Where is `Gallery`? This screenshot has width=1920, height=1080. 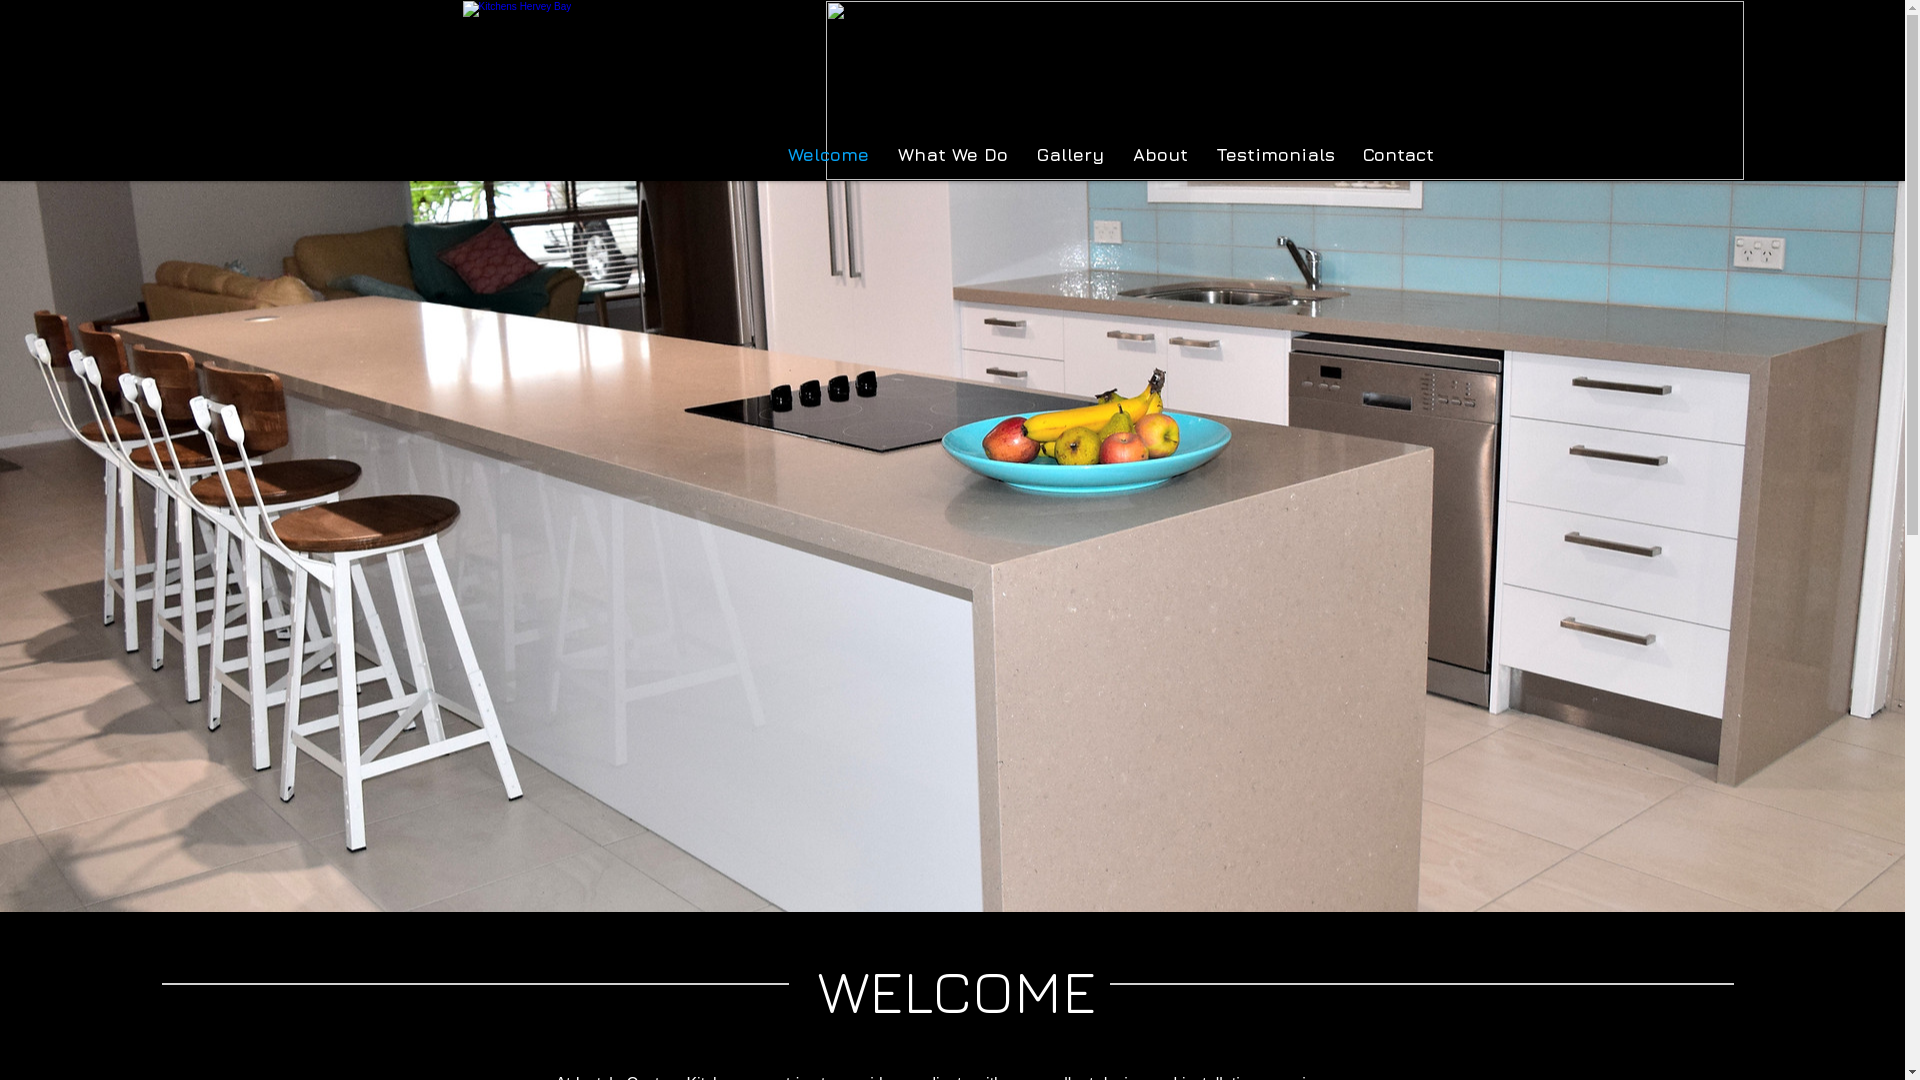
Gallery is located at coordinates (1066, 154).